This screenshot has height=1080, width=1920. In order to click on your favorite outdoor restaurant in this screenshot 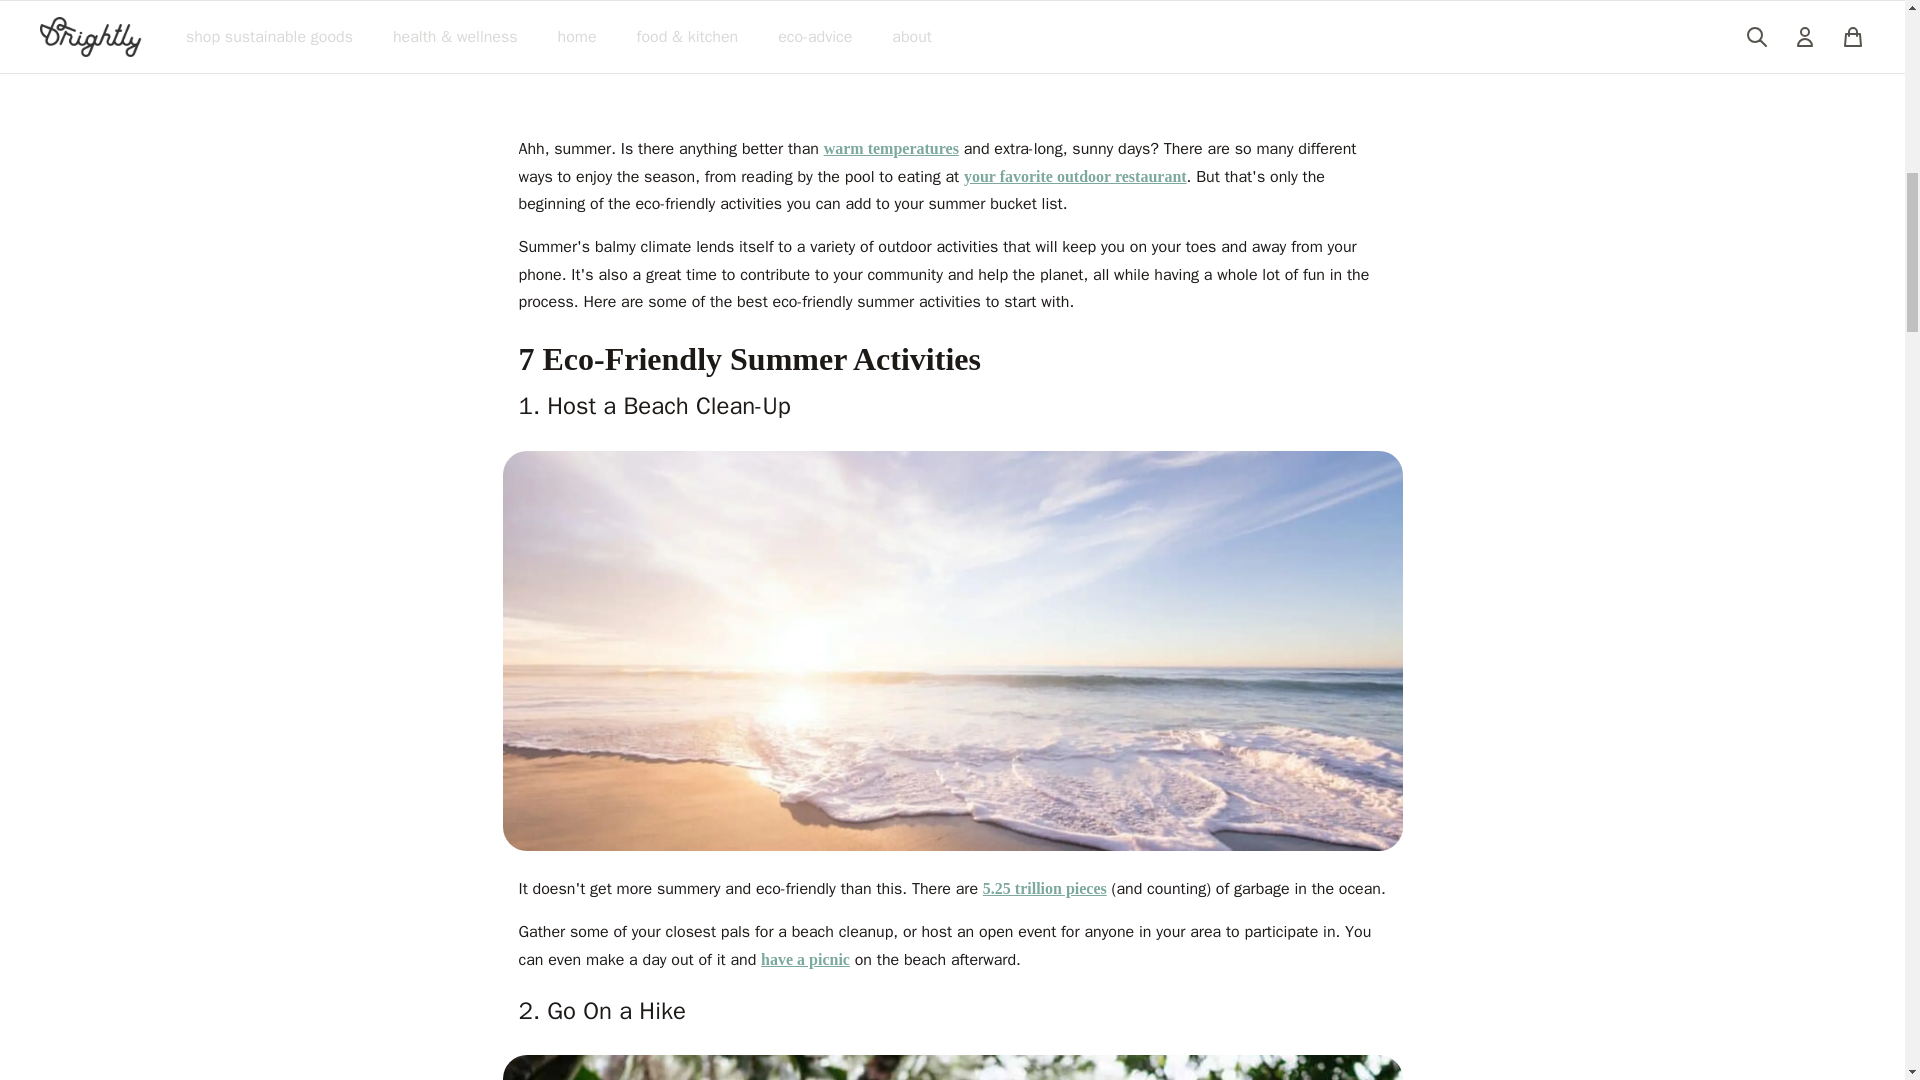, I will do `click(1074, 176)`.